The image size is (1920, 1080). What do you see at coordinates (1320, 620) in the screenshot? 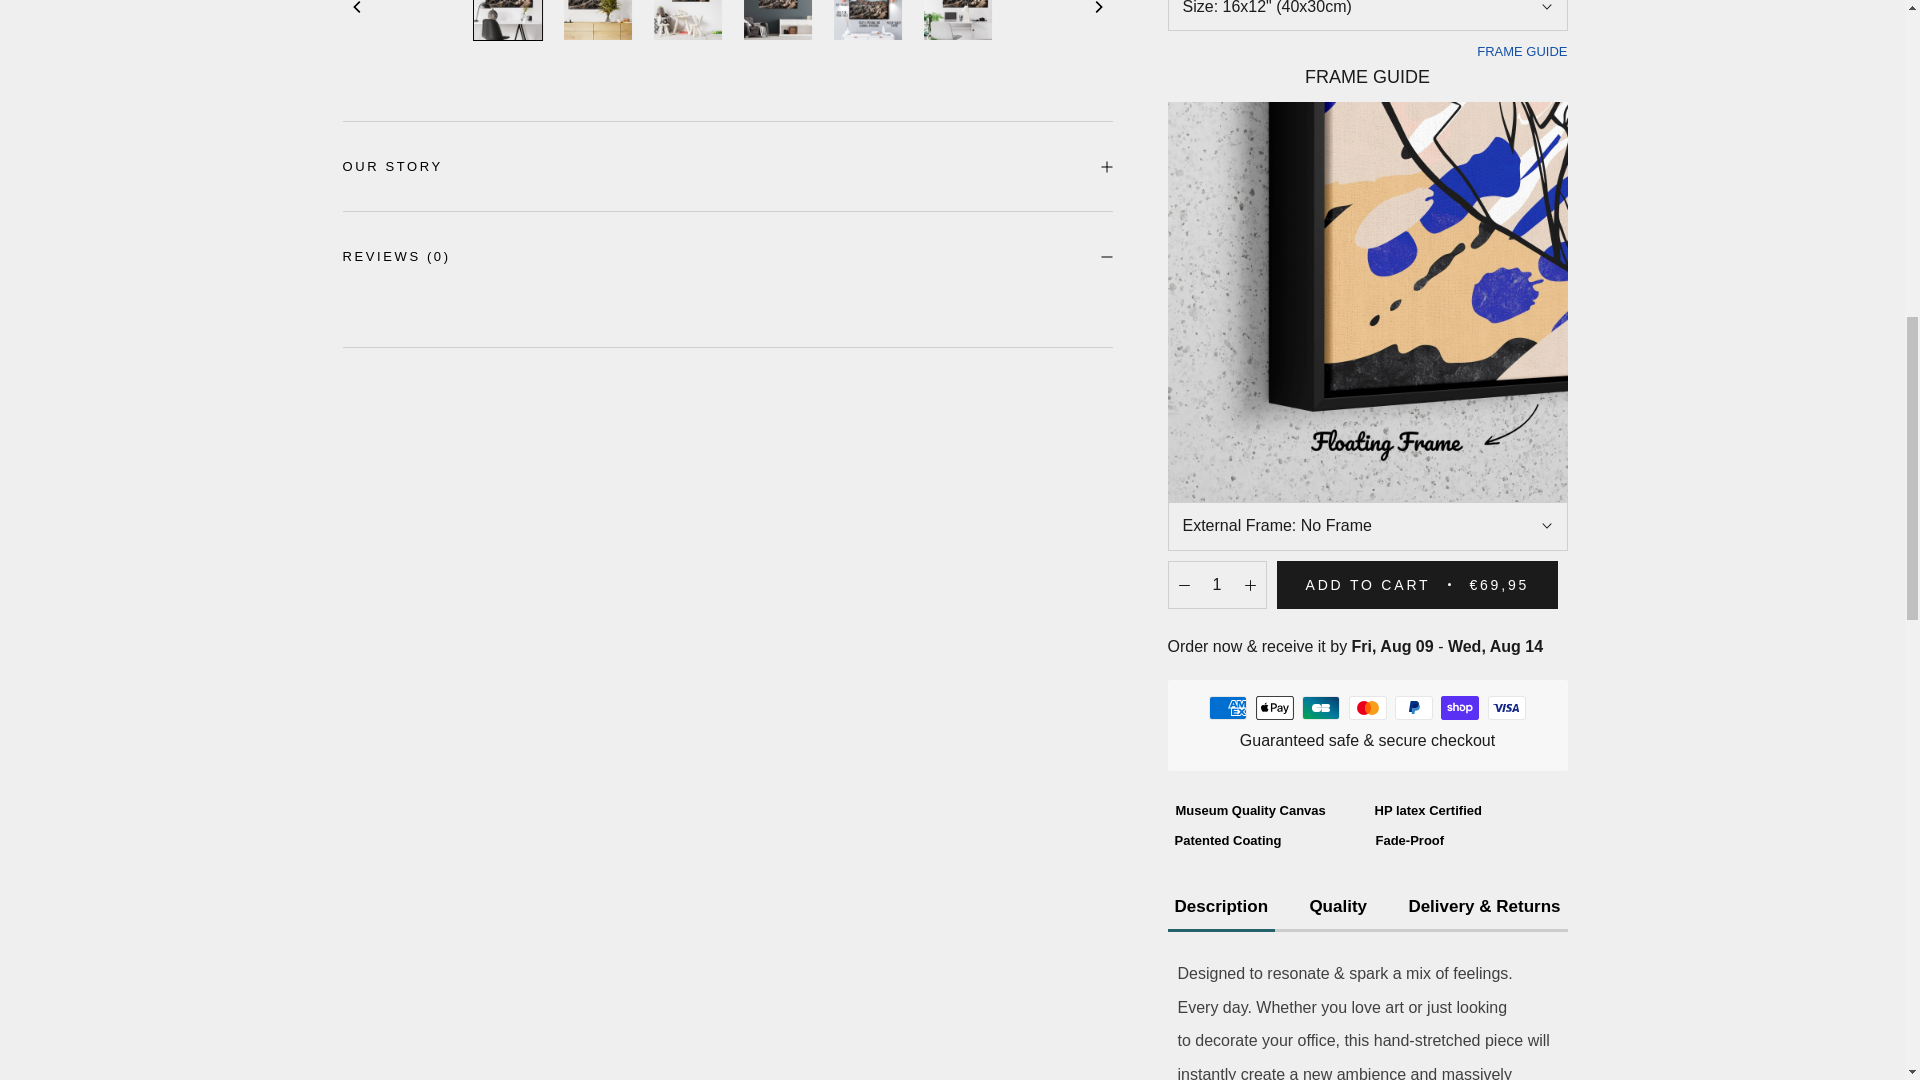
I see `Cartes Bancaires` at bounding box center [1320, 620].